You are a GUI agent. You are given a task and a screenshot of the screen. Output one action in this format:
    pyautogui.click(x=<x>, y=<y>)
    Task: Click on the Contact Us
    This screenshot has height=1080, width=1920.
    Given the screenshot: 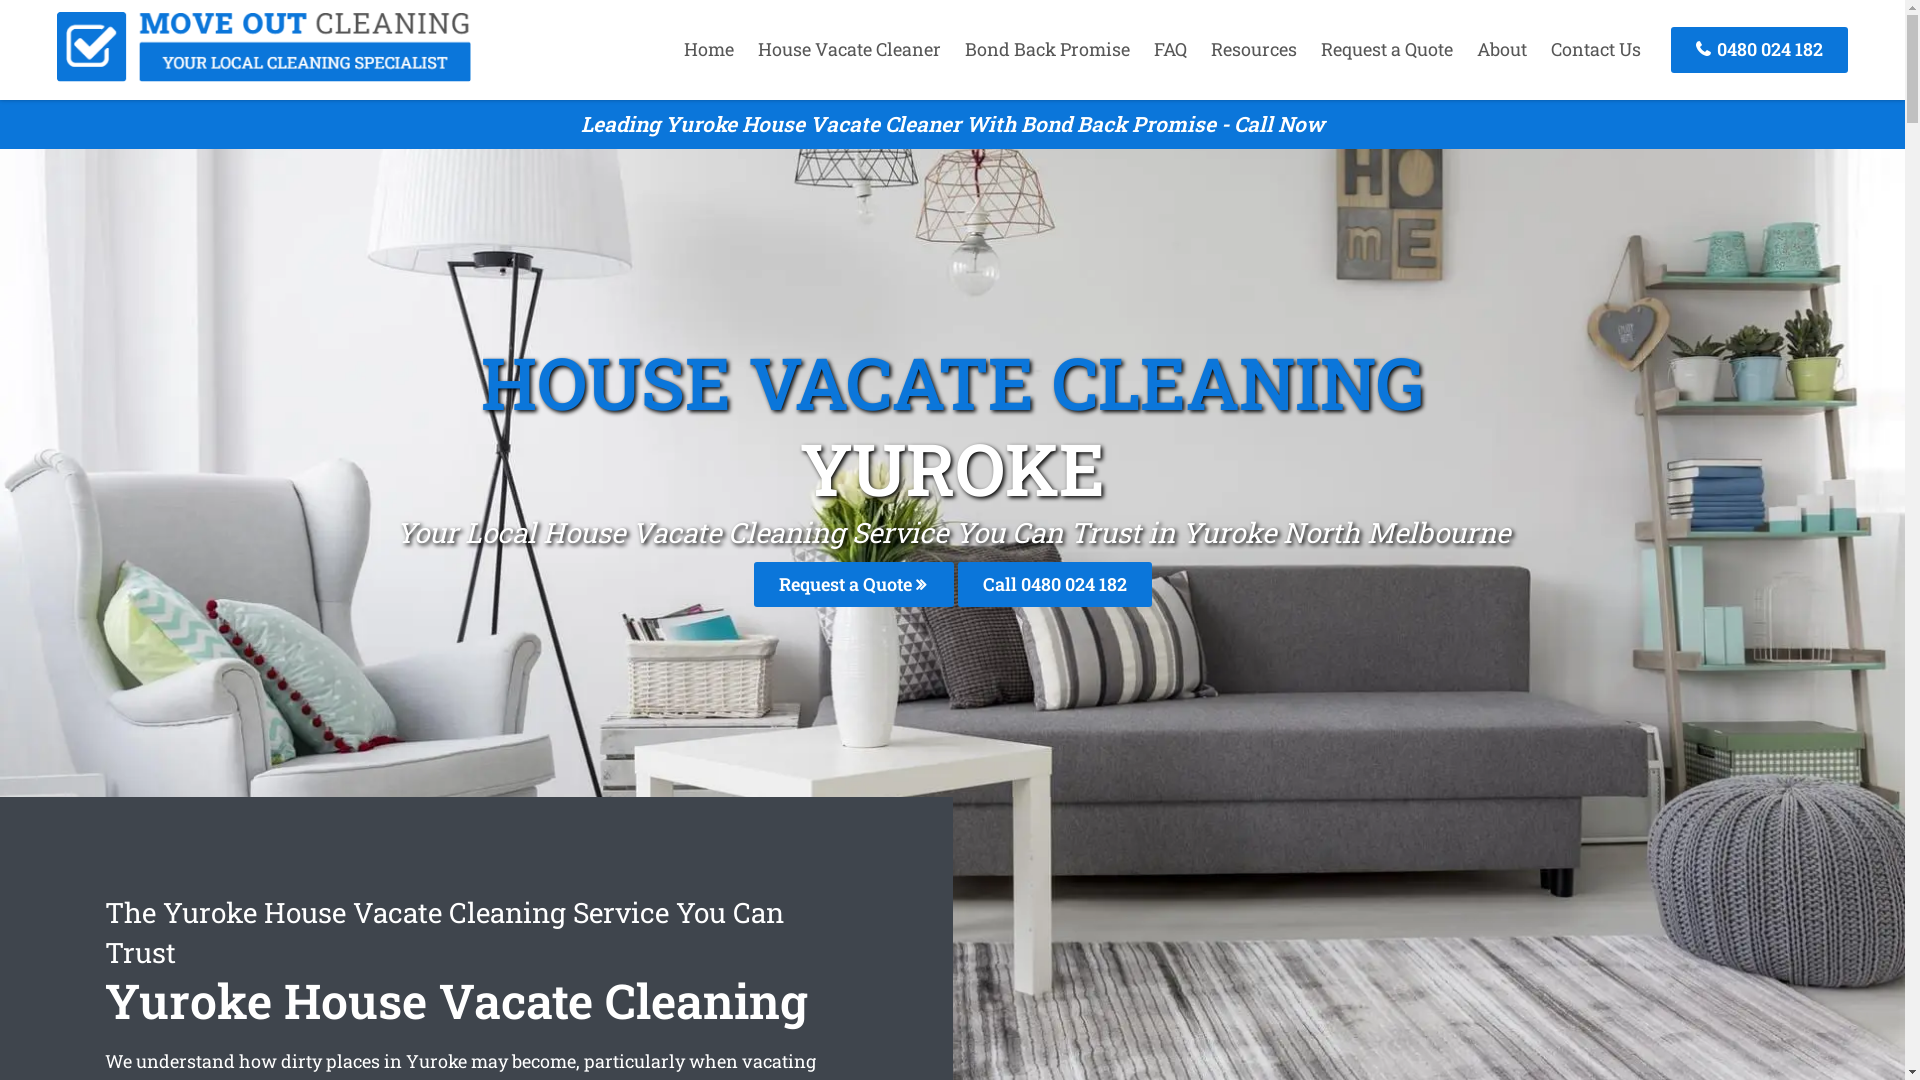 What is the action you would take?
    pyautogui.click(x=1596, y=49)
    